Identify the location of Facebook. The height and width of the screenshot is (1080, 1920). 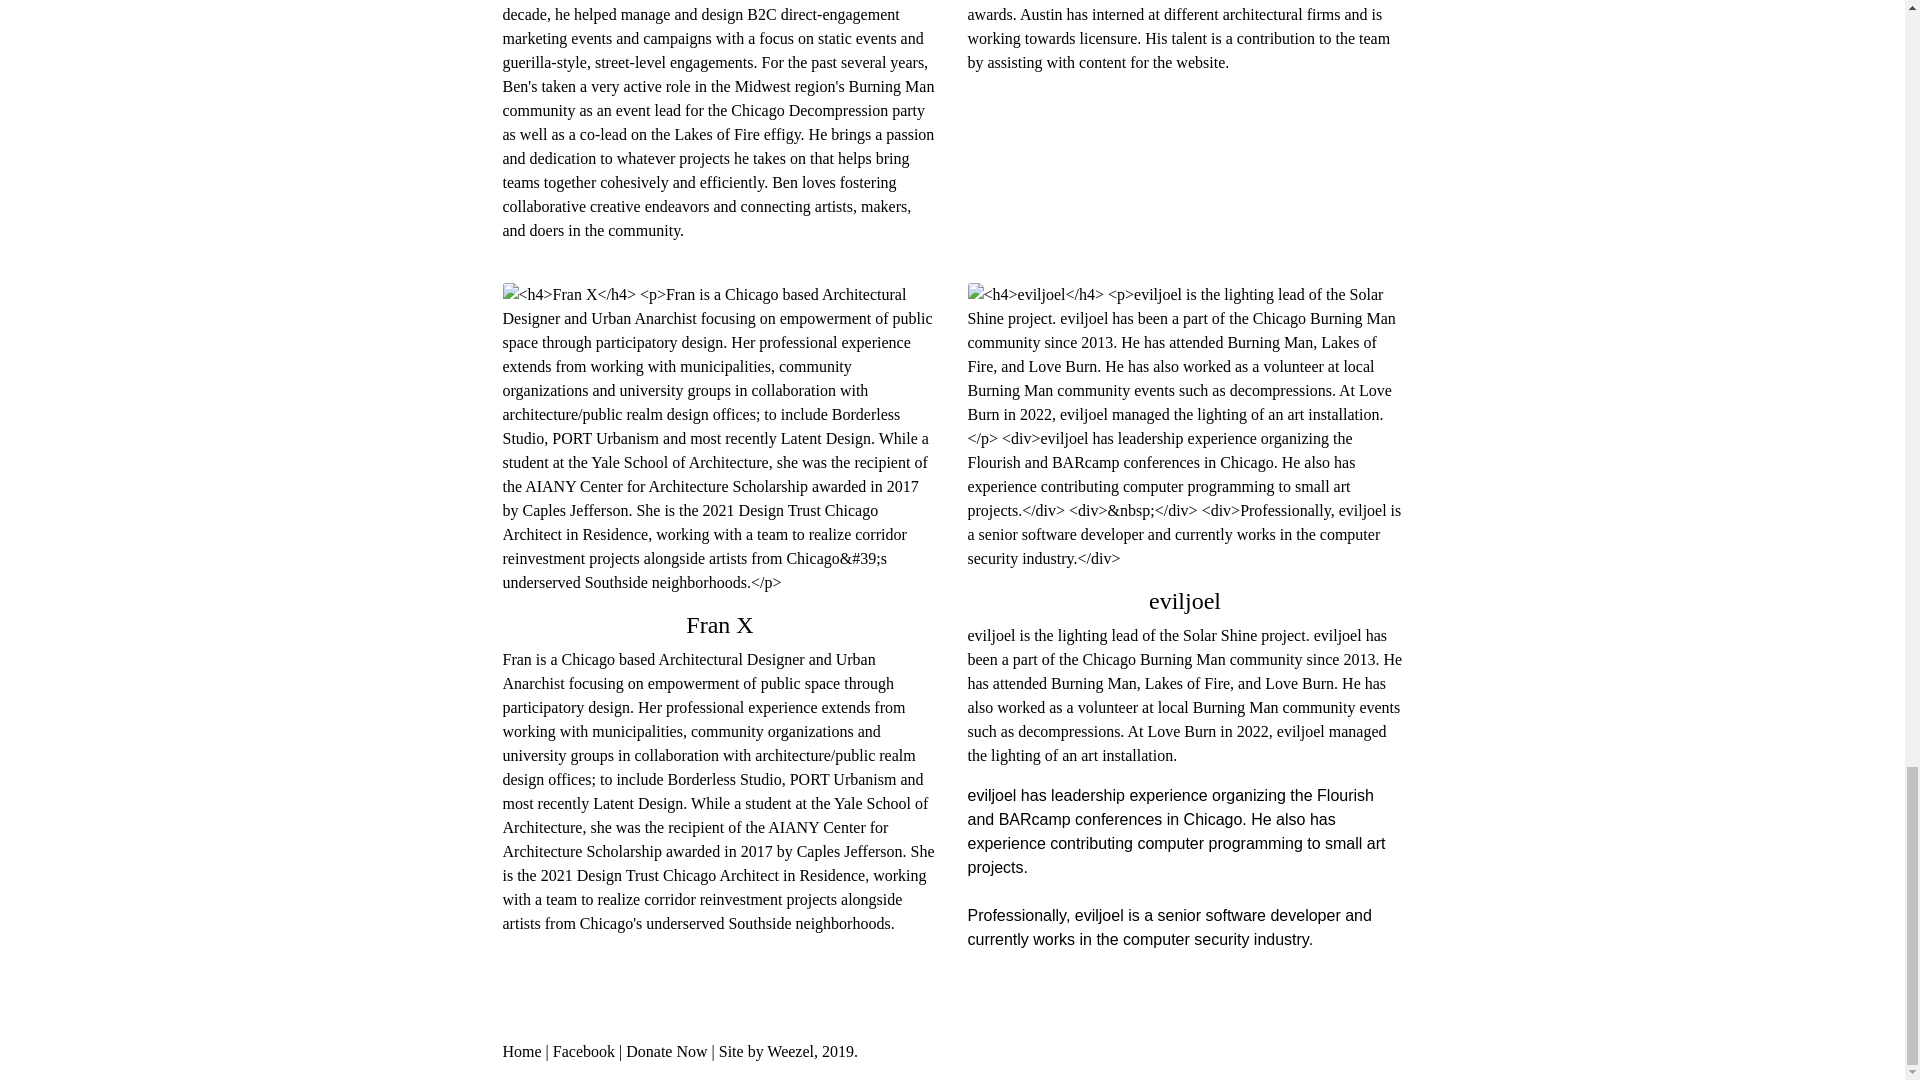
(585, 1051).